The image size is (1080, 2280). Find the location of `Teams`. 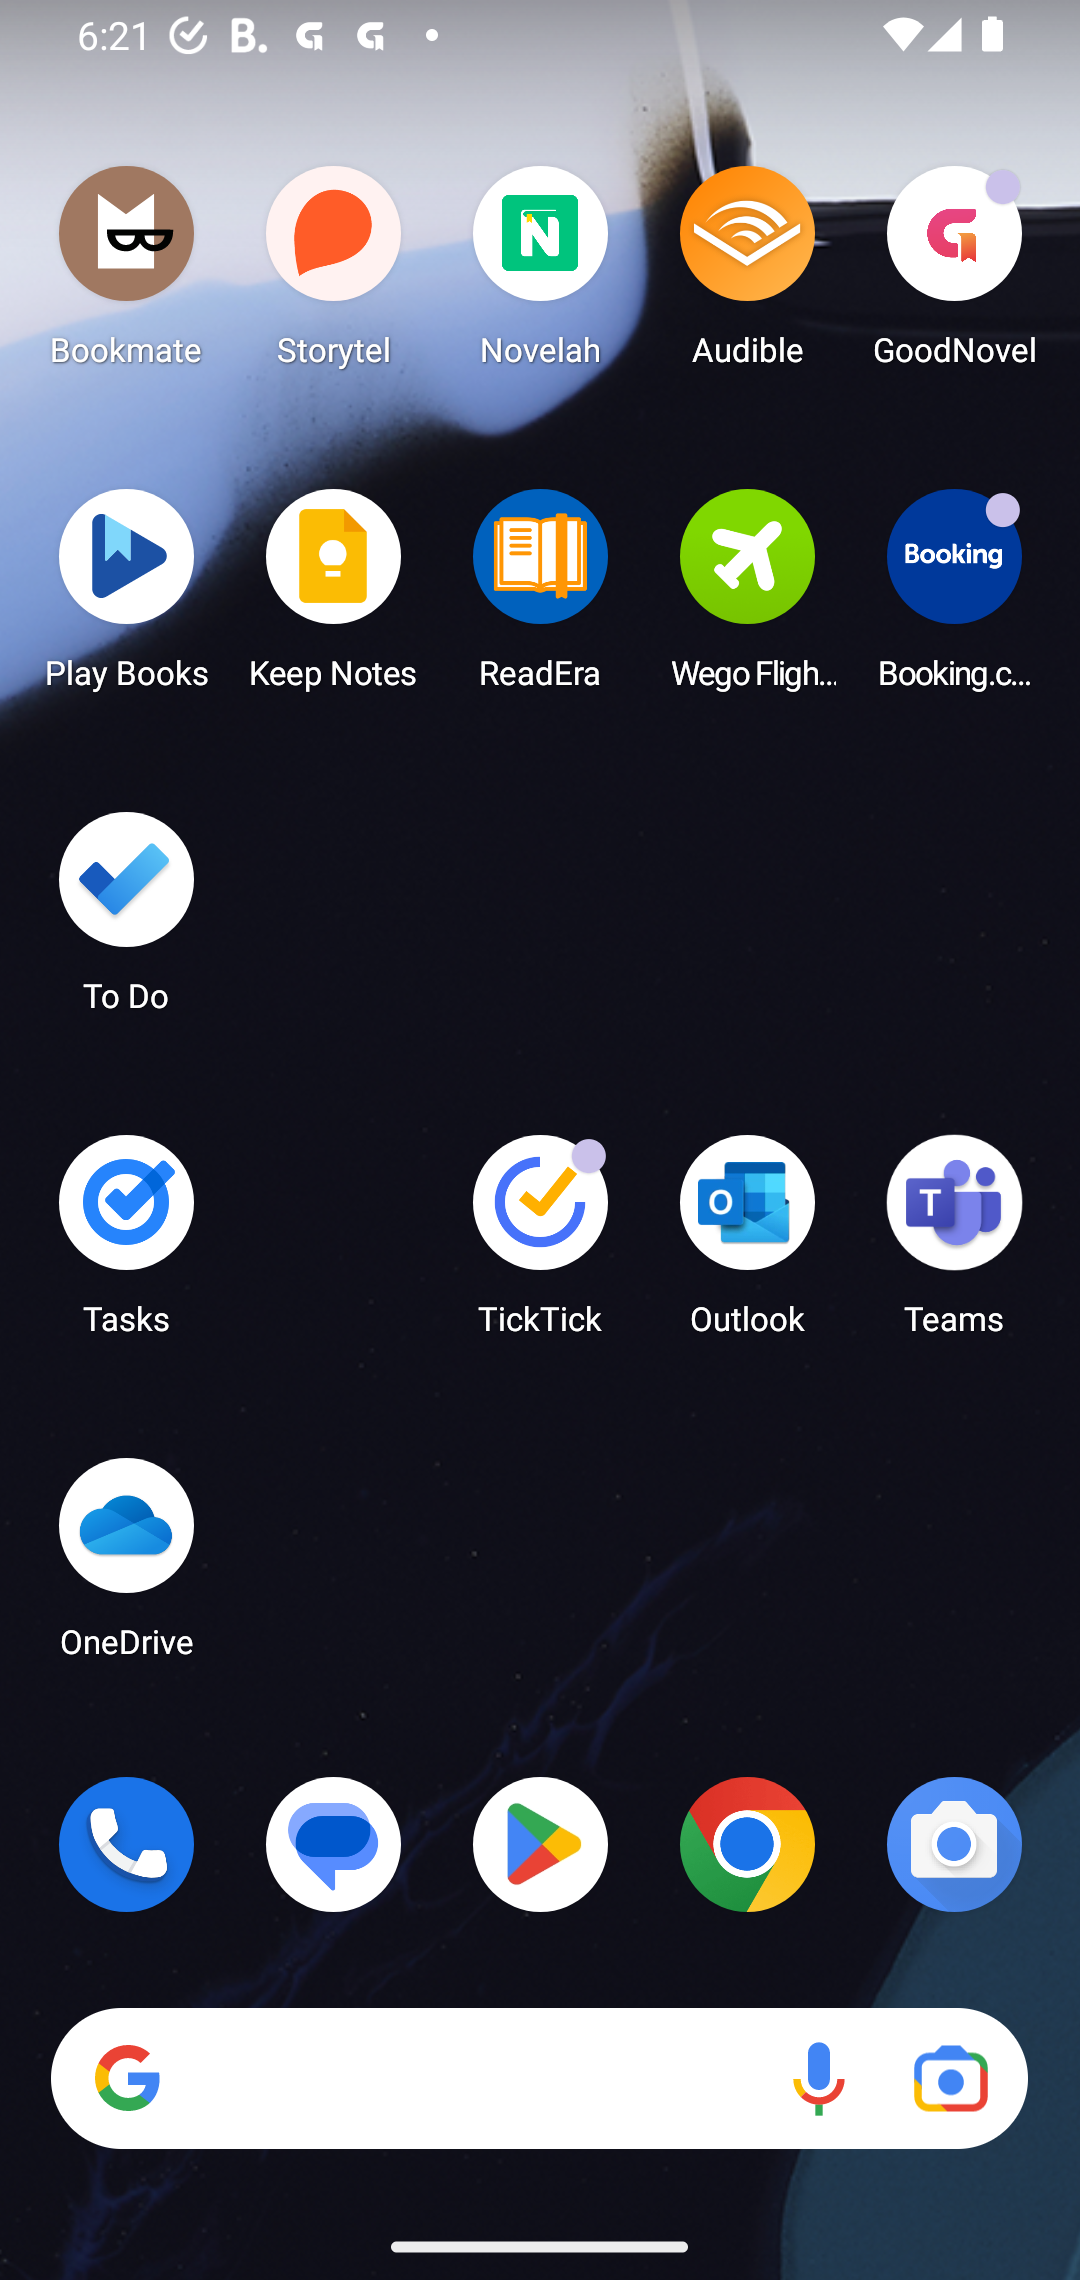

Teams is located at coordinates (954, 1244).